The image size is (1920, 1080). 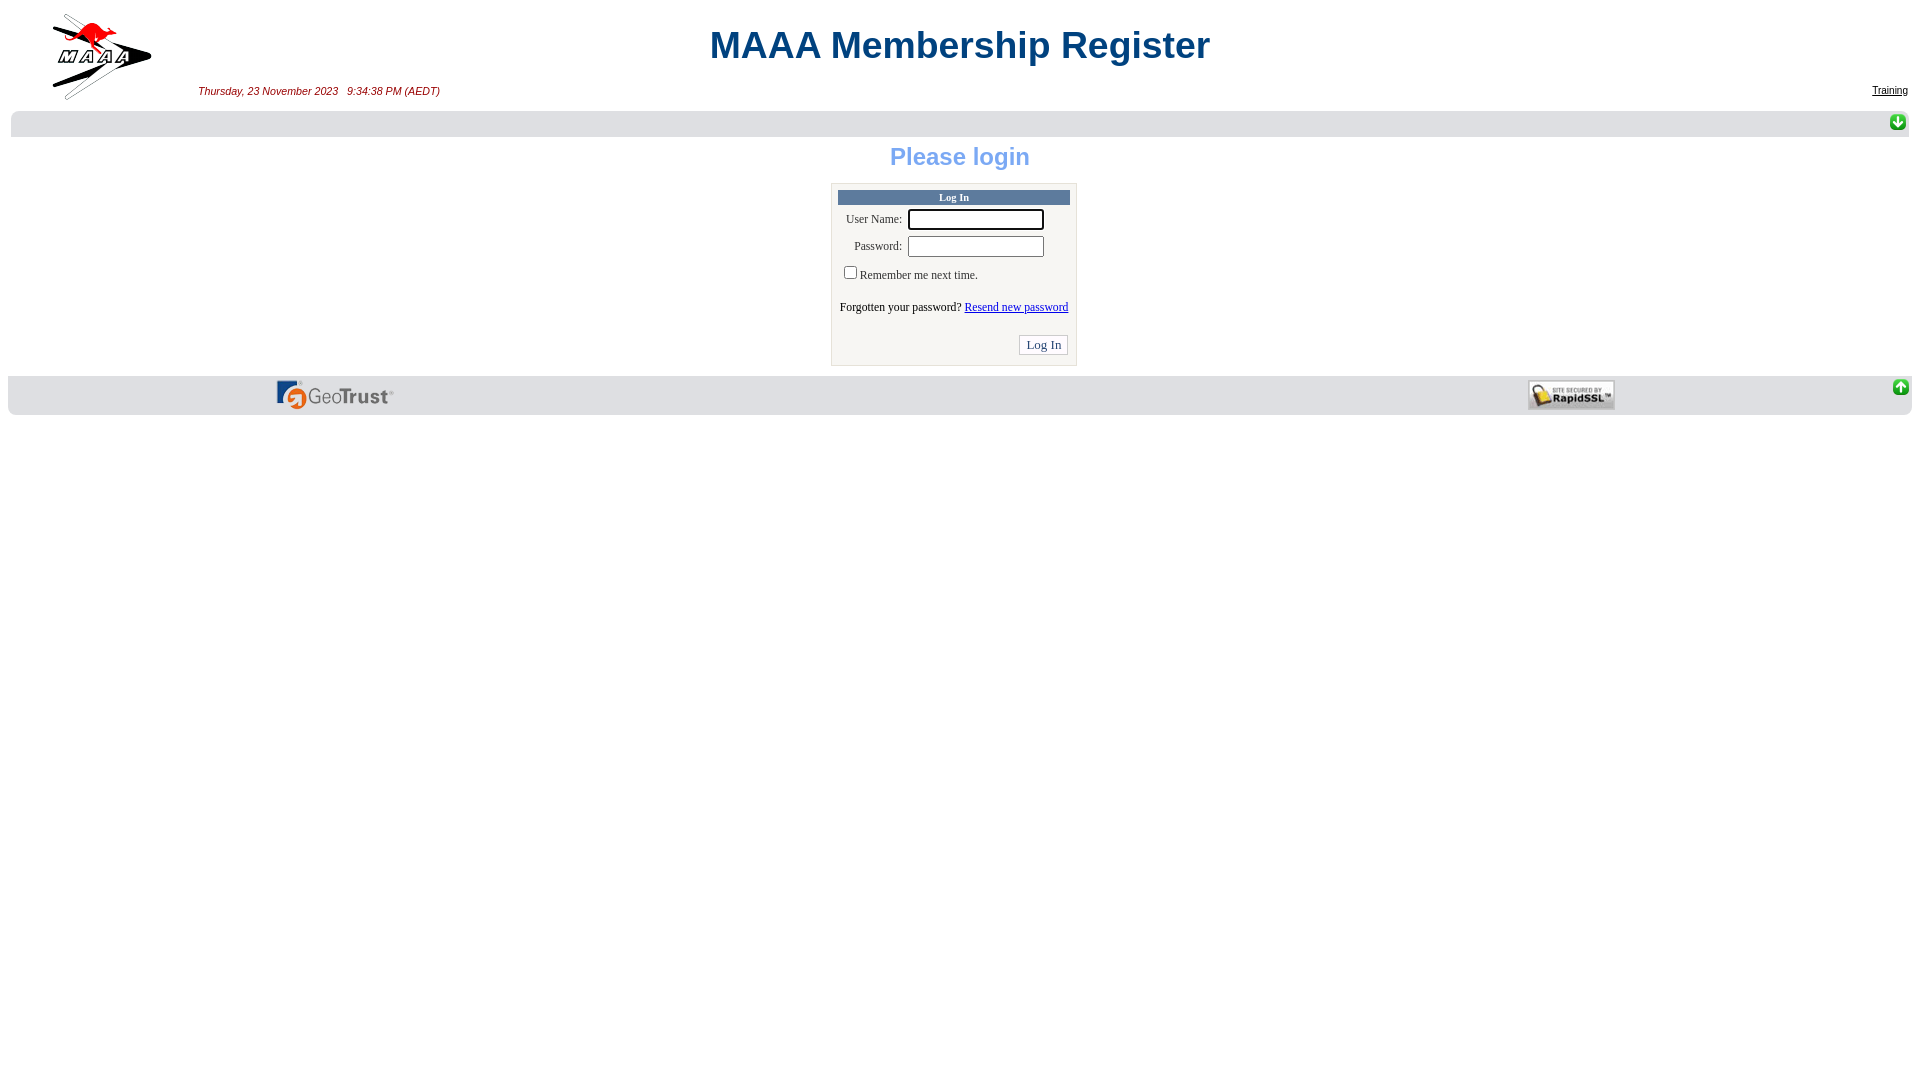 I want to click on To bottom of page, so click(x=136, y=124).